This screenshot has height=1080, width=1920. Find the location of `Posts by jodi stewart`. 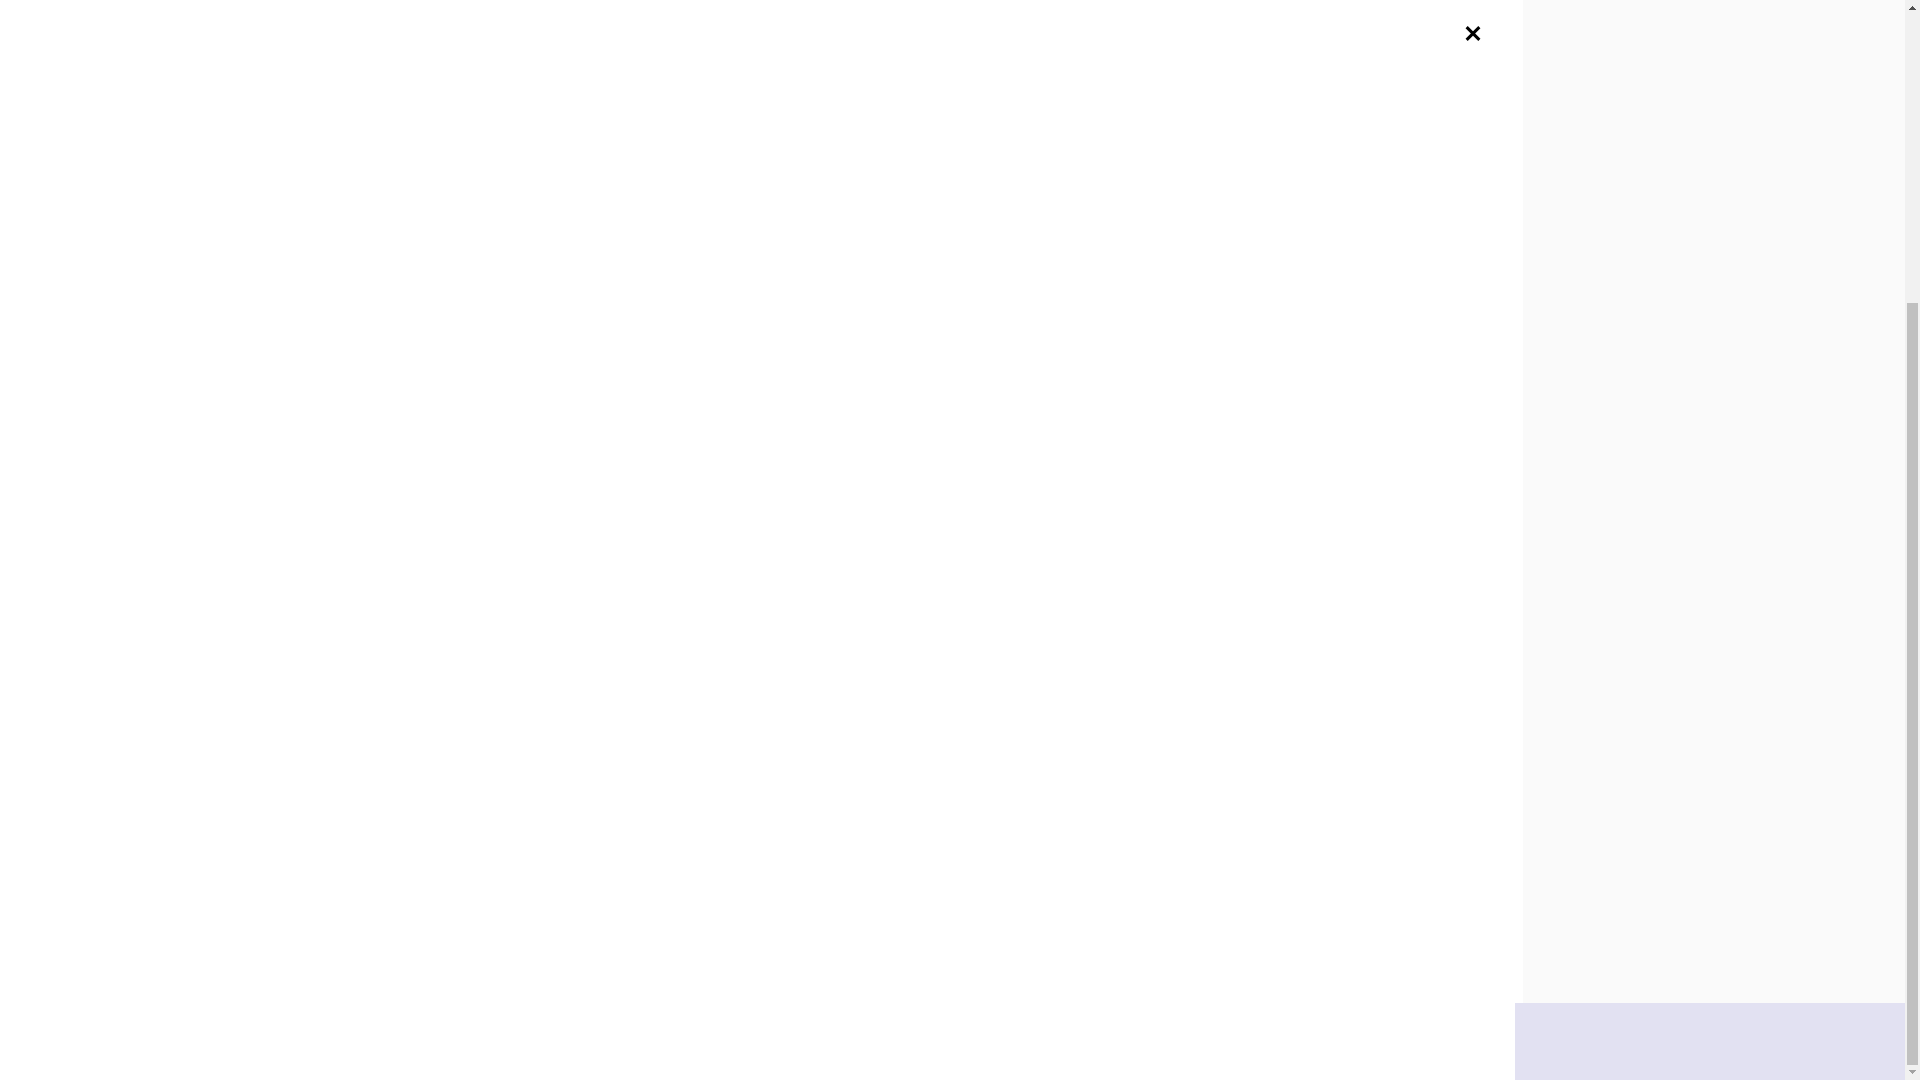

Posts by jodi stewart is located at coordinates (488, 625).